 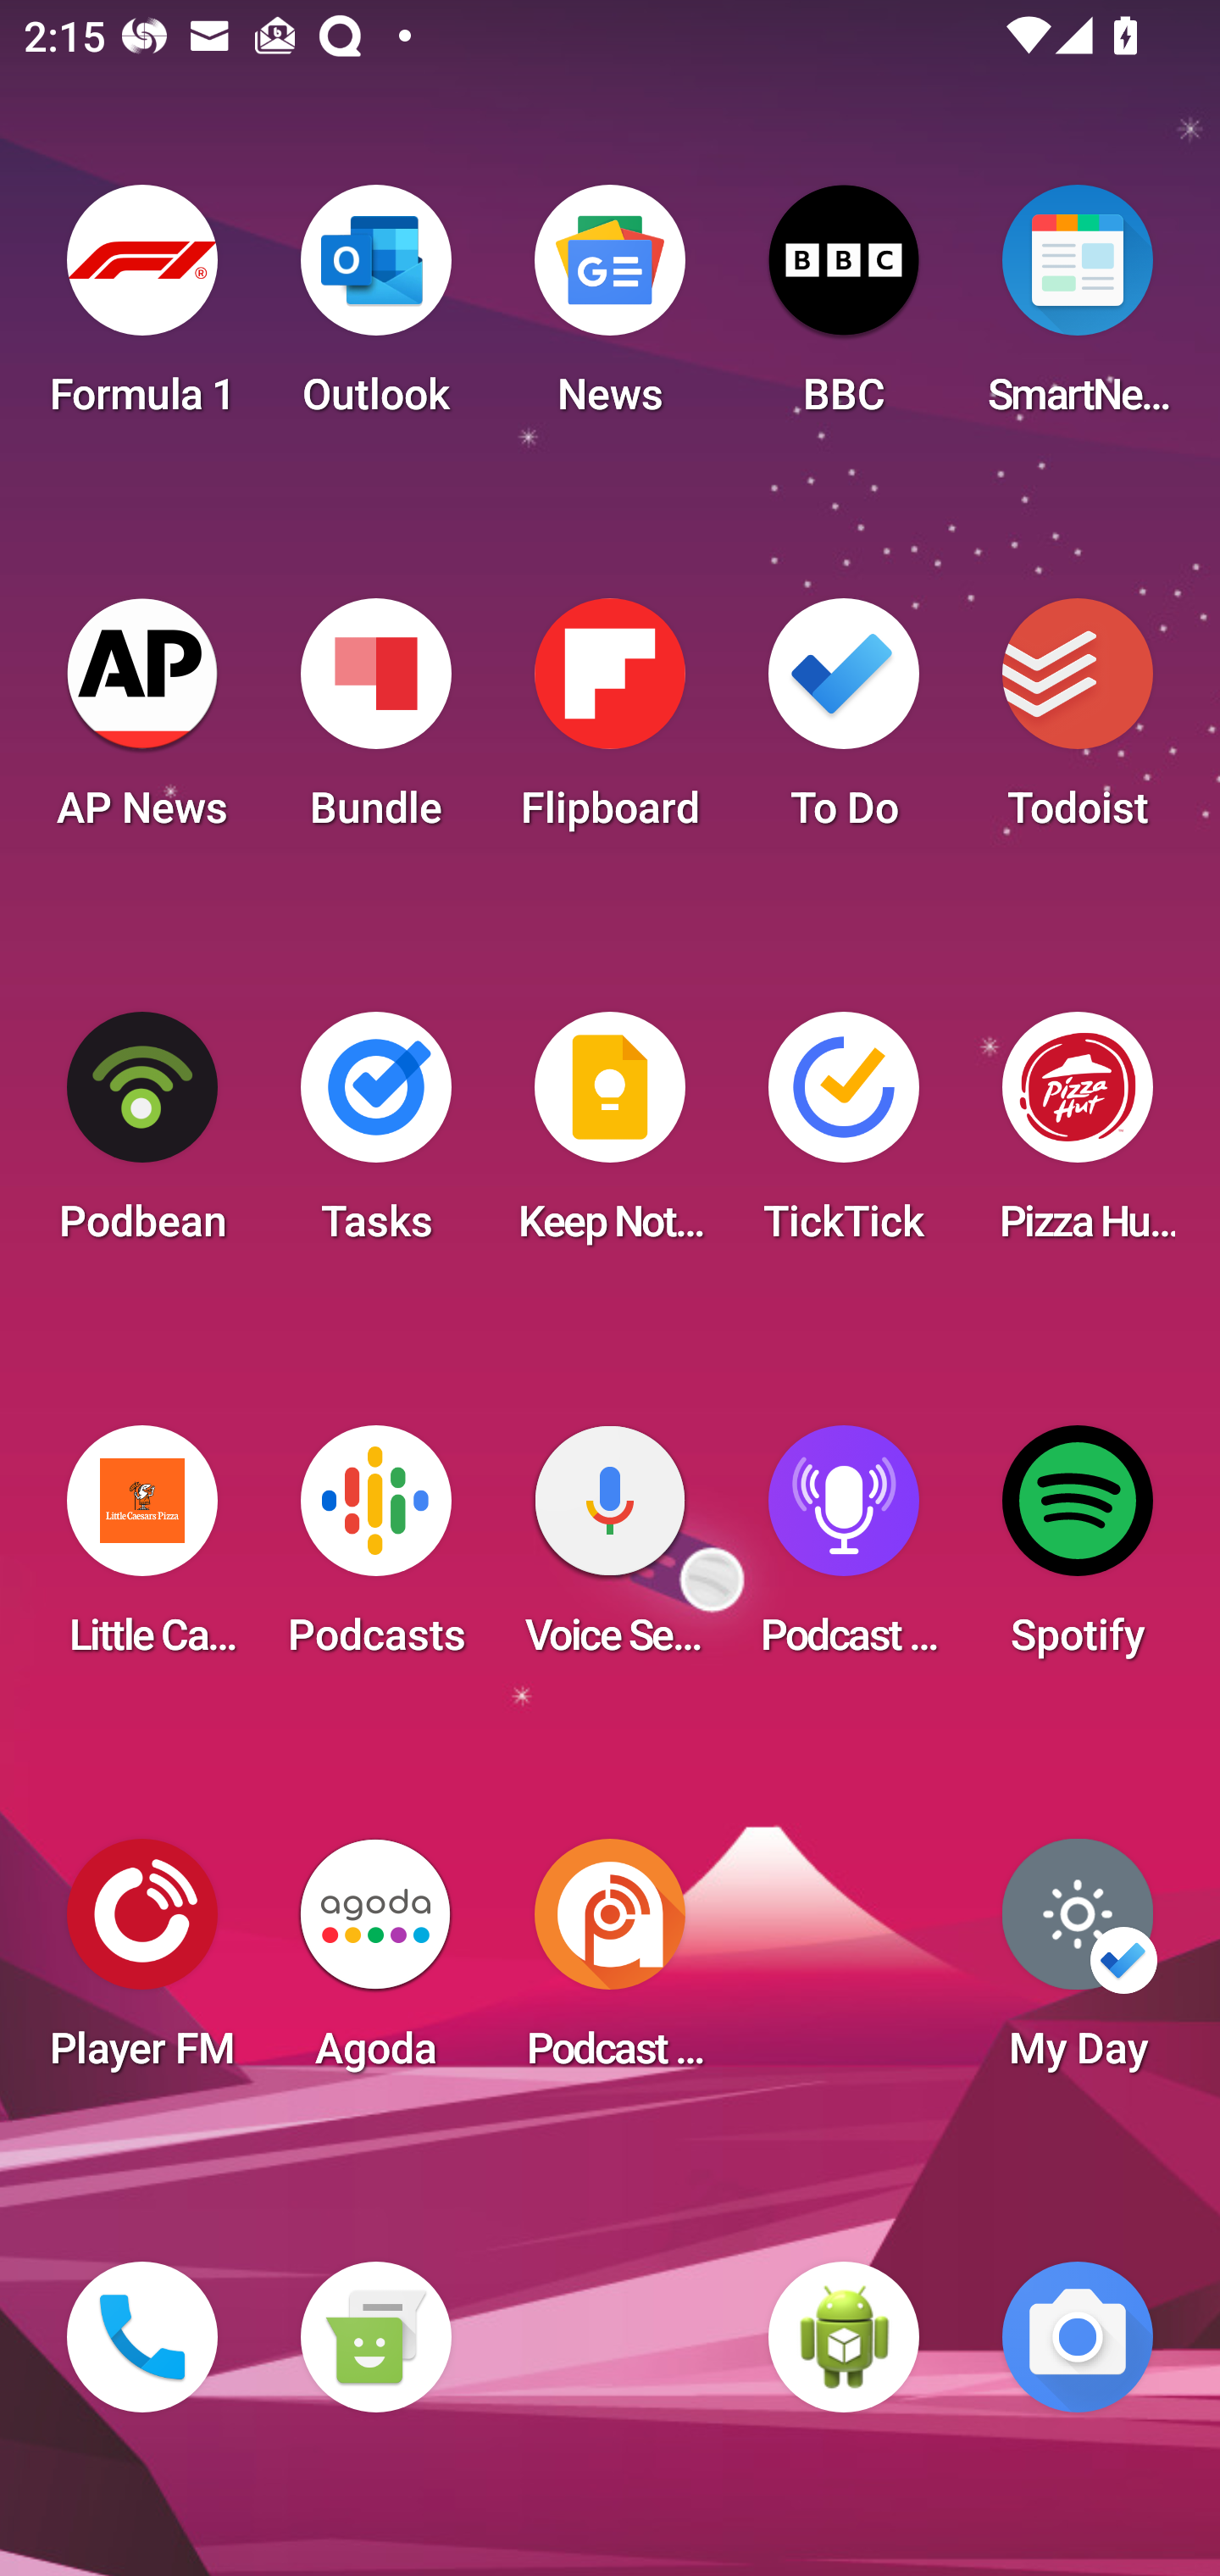 I want to click on Tasks, so click(x=375, y=1137).